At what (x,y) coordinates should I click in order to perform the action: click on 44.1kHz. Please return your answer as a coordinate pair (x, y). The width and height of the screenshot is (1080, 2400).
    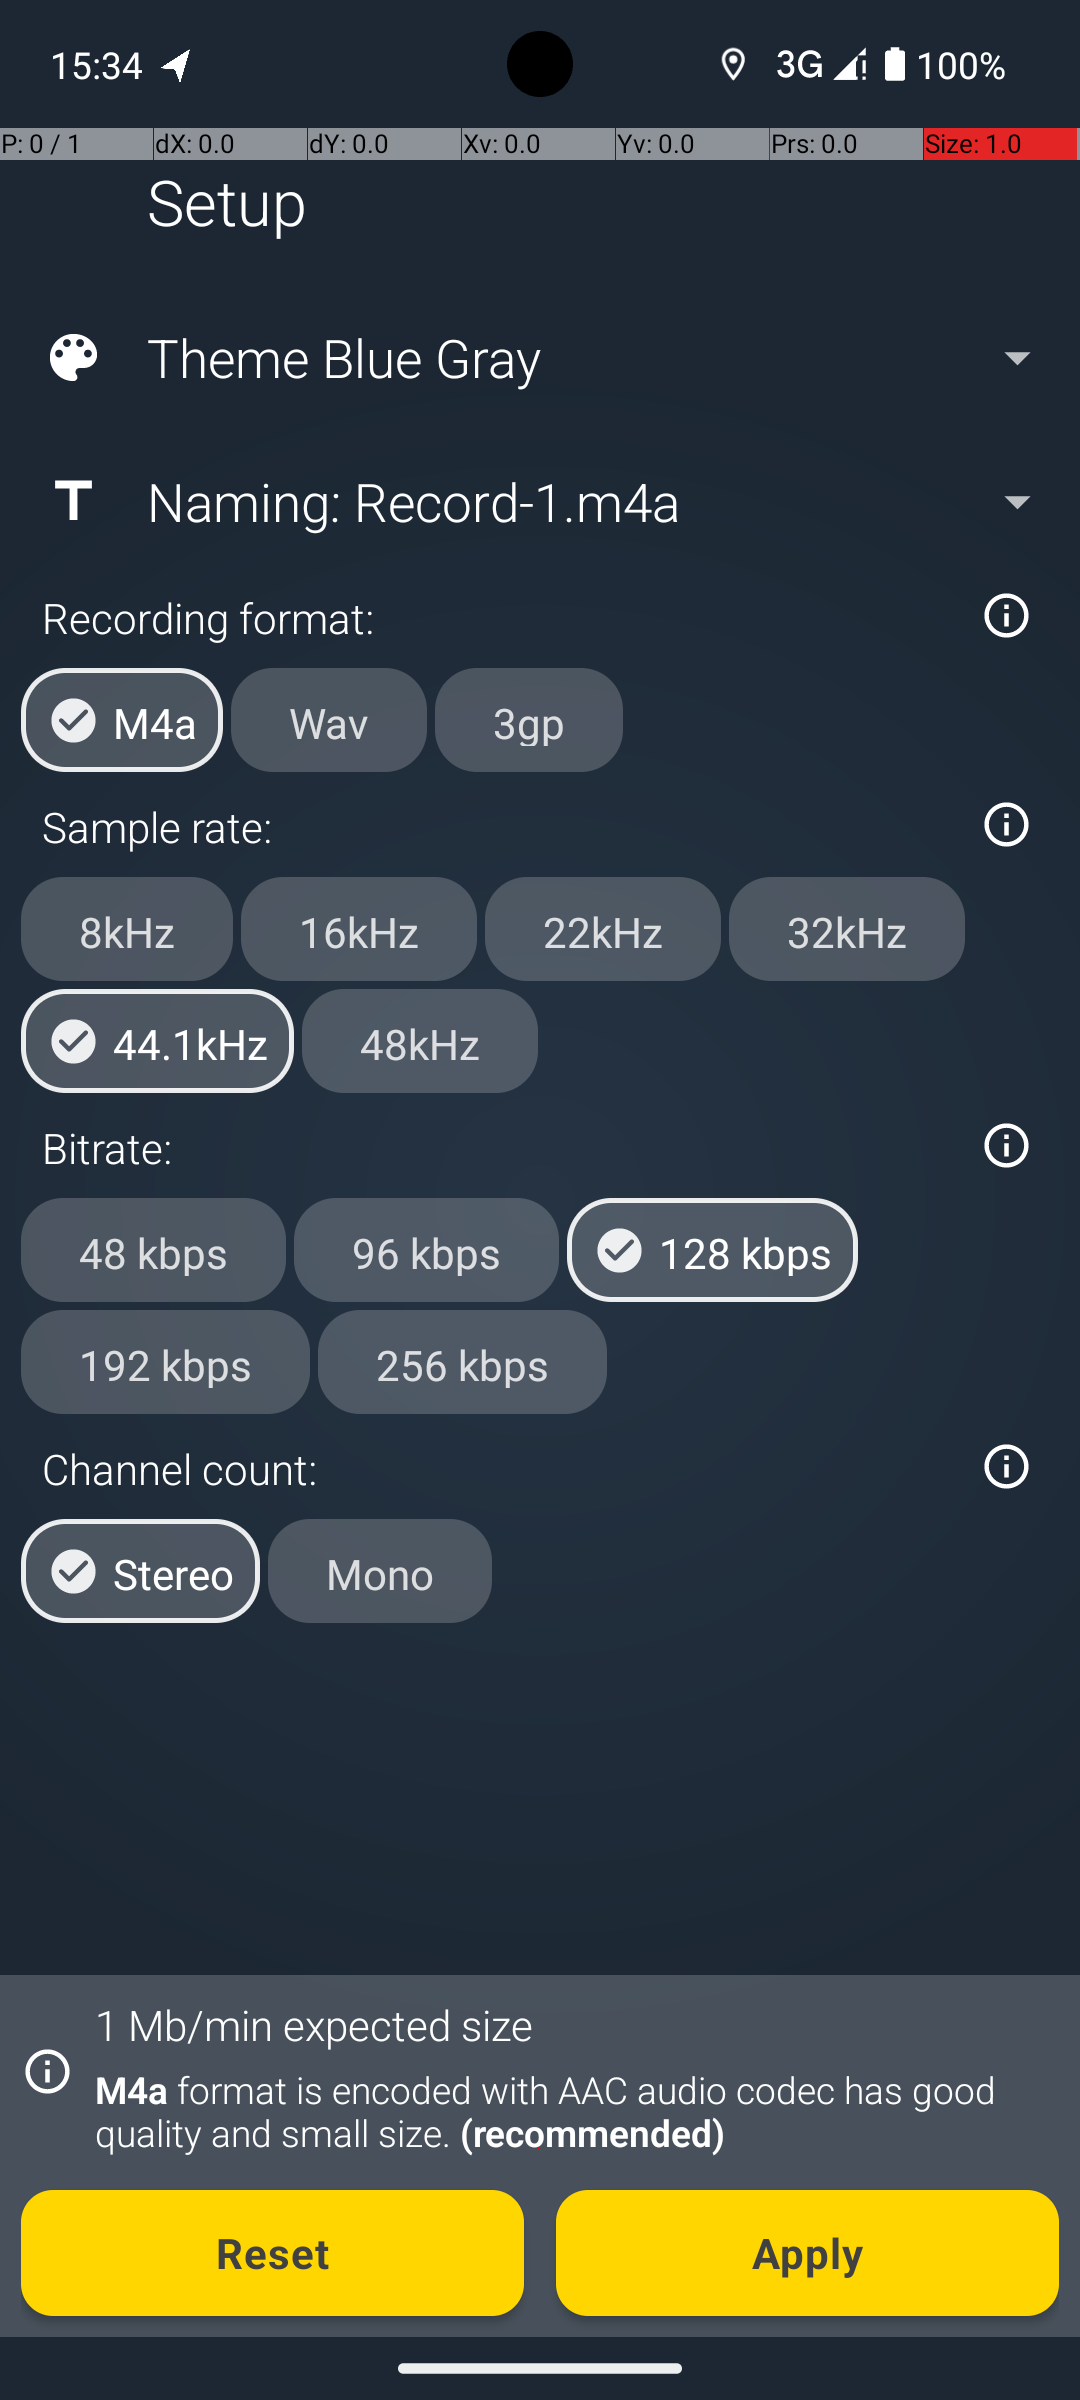
    Looking at the image, I should click on (158, 1041).